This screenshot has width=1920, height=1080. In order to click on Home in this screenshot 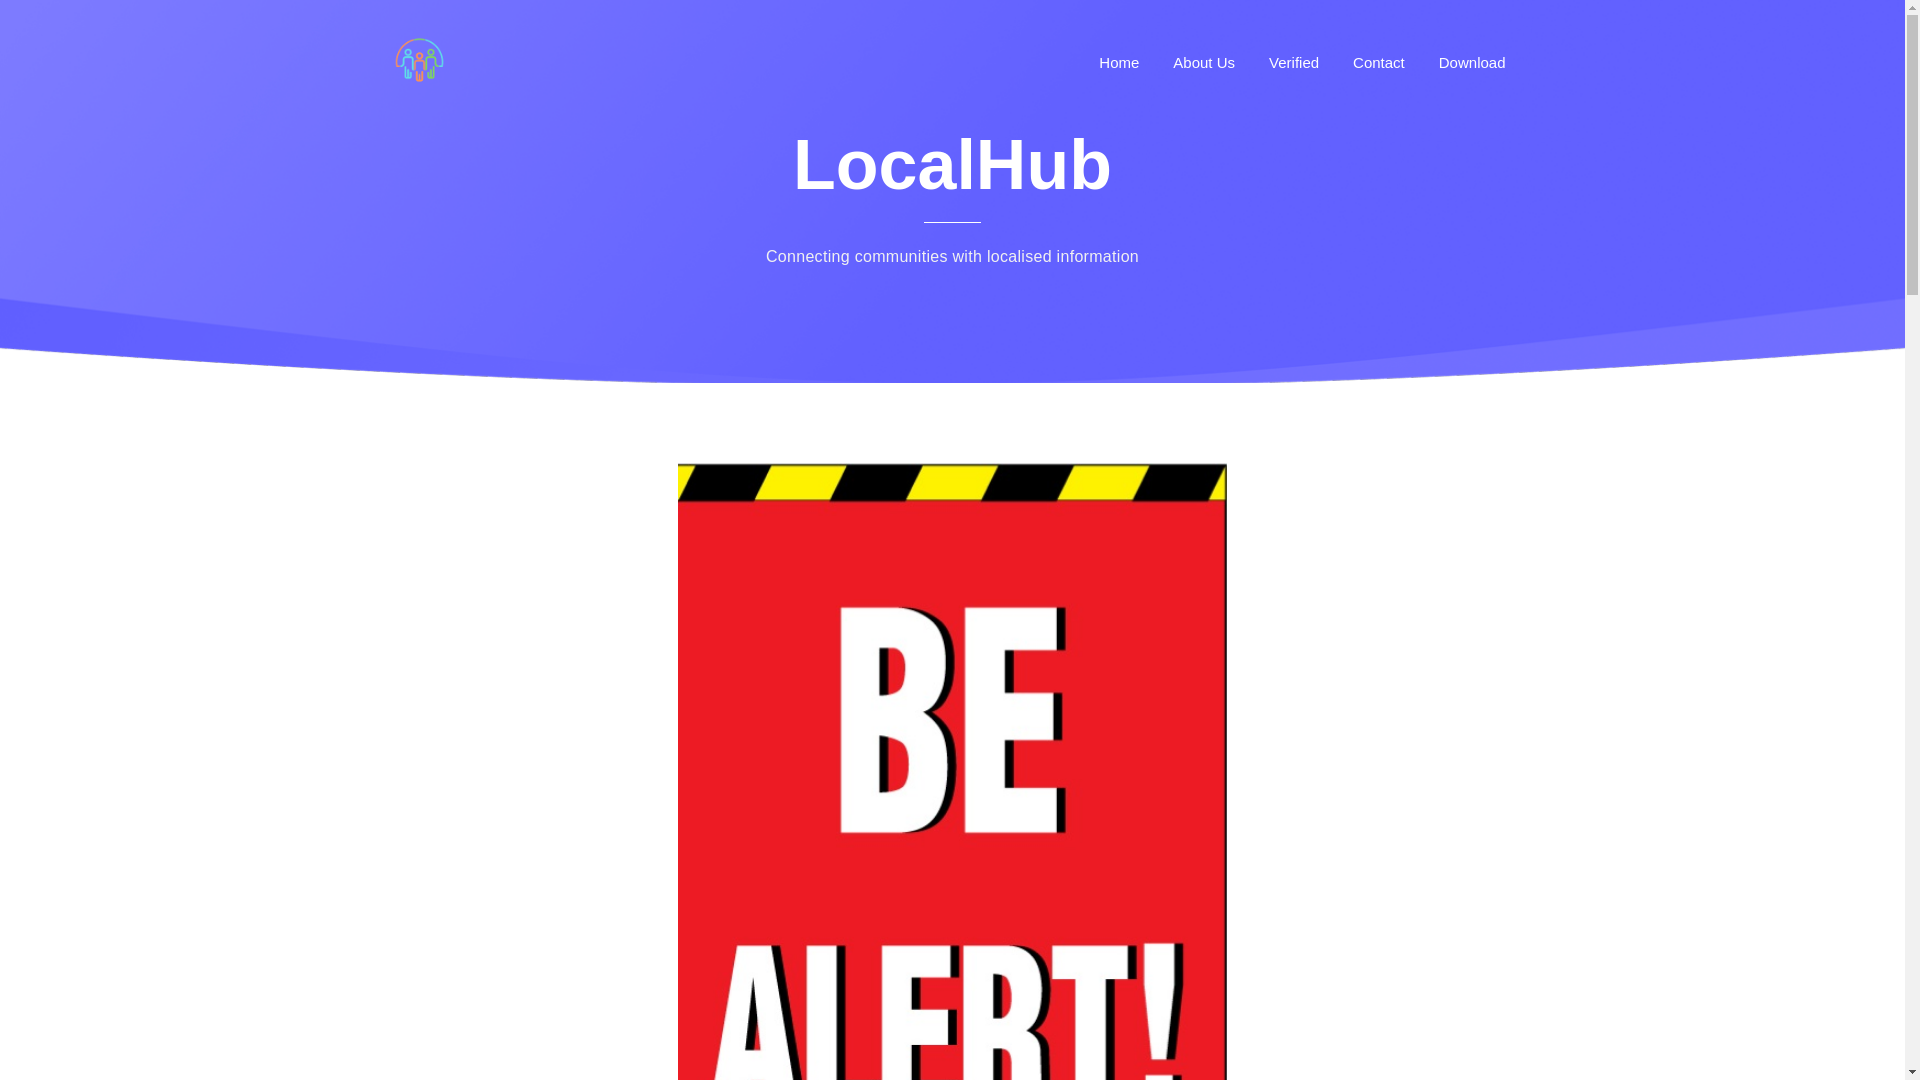, I will do `click(1119, 62)`.